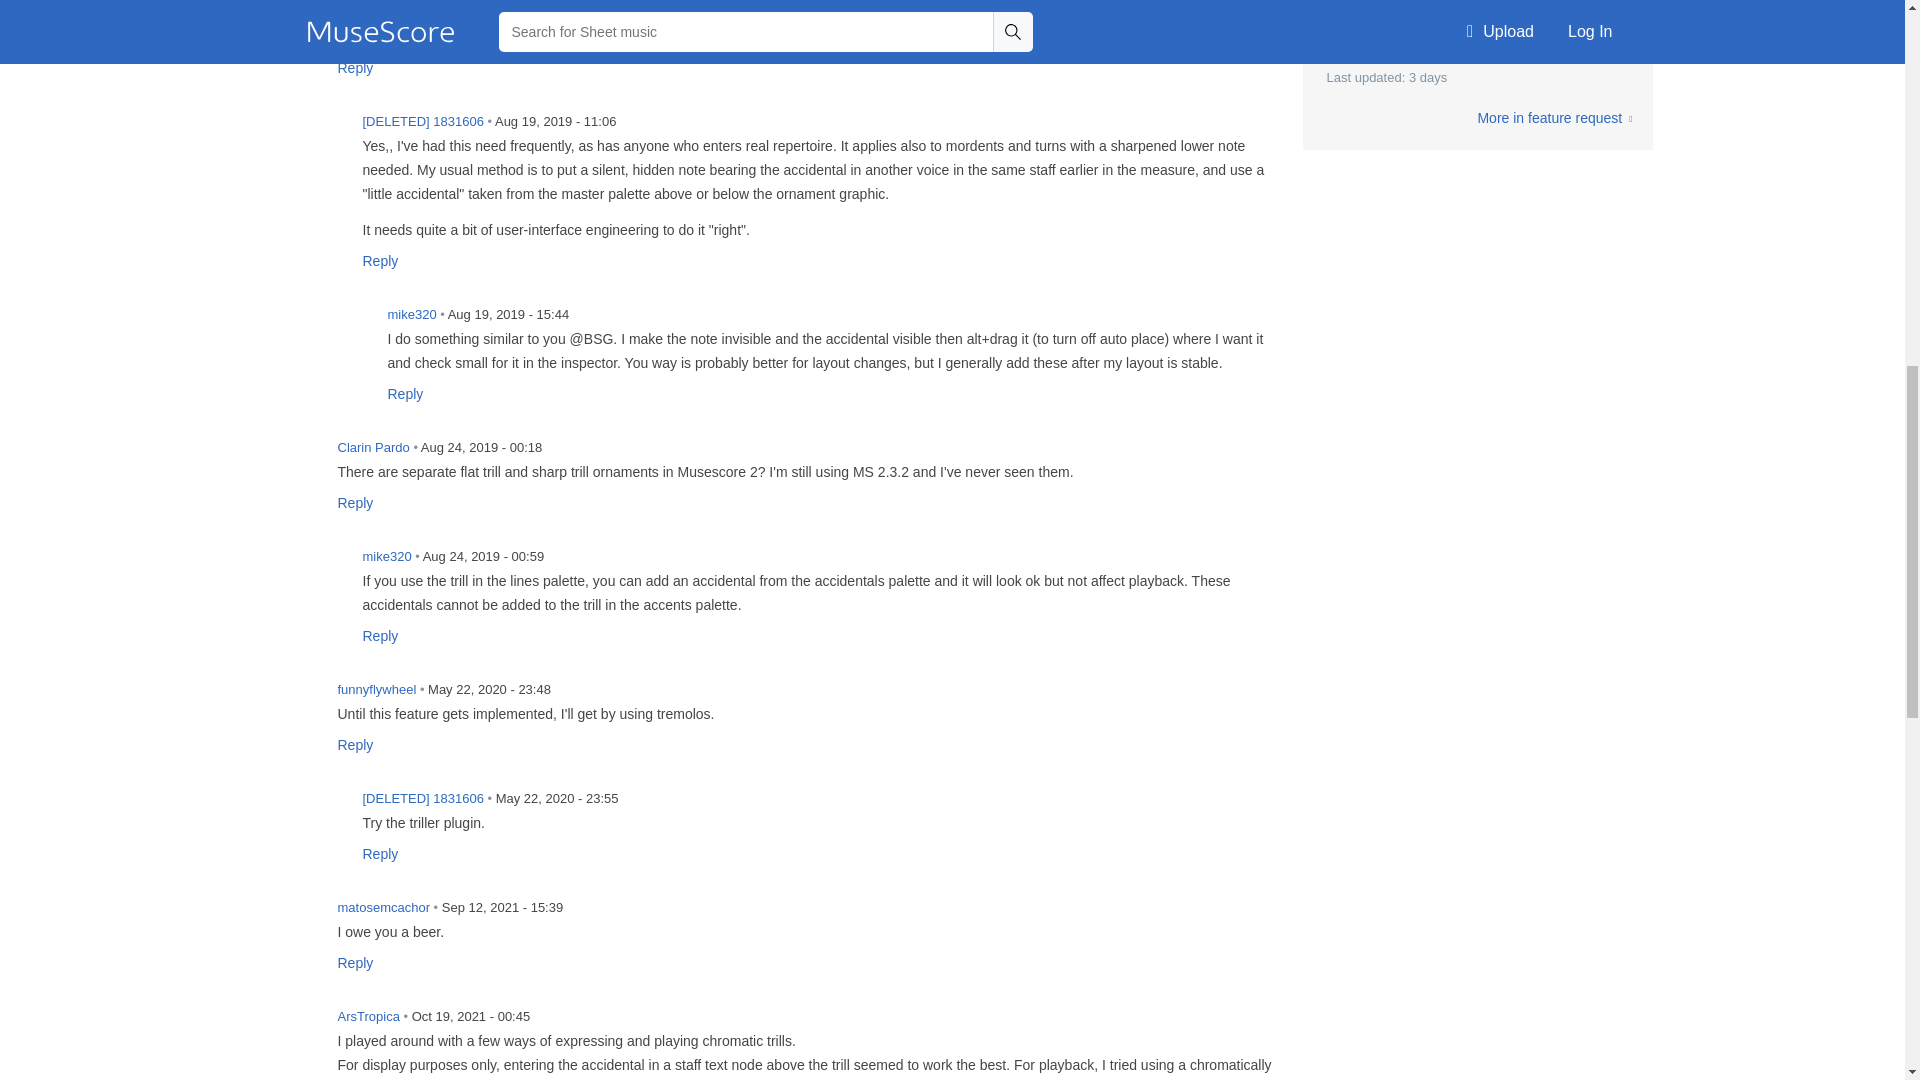 Image resolution: width=1920 pixels, height=1080 pixels. Describe the element at coordinates (302, 459) in the screenshot. I see `Clarin Pardo` at that location.